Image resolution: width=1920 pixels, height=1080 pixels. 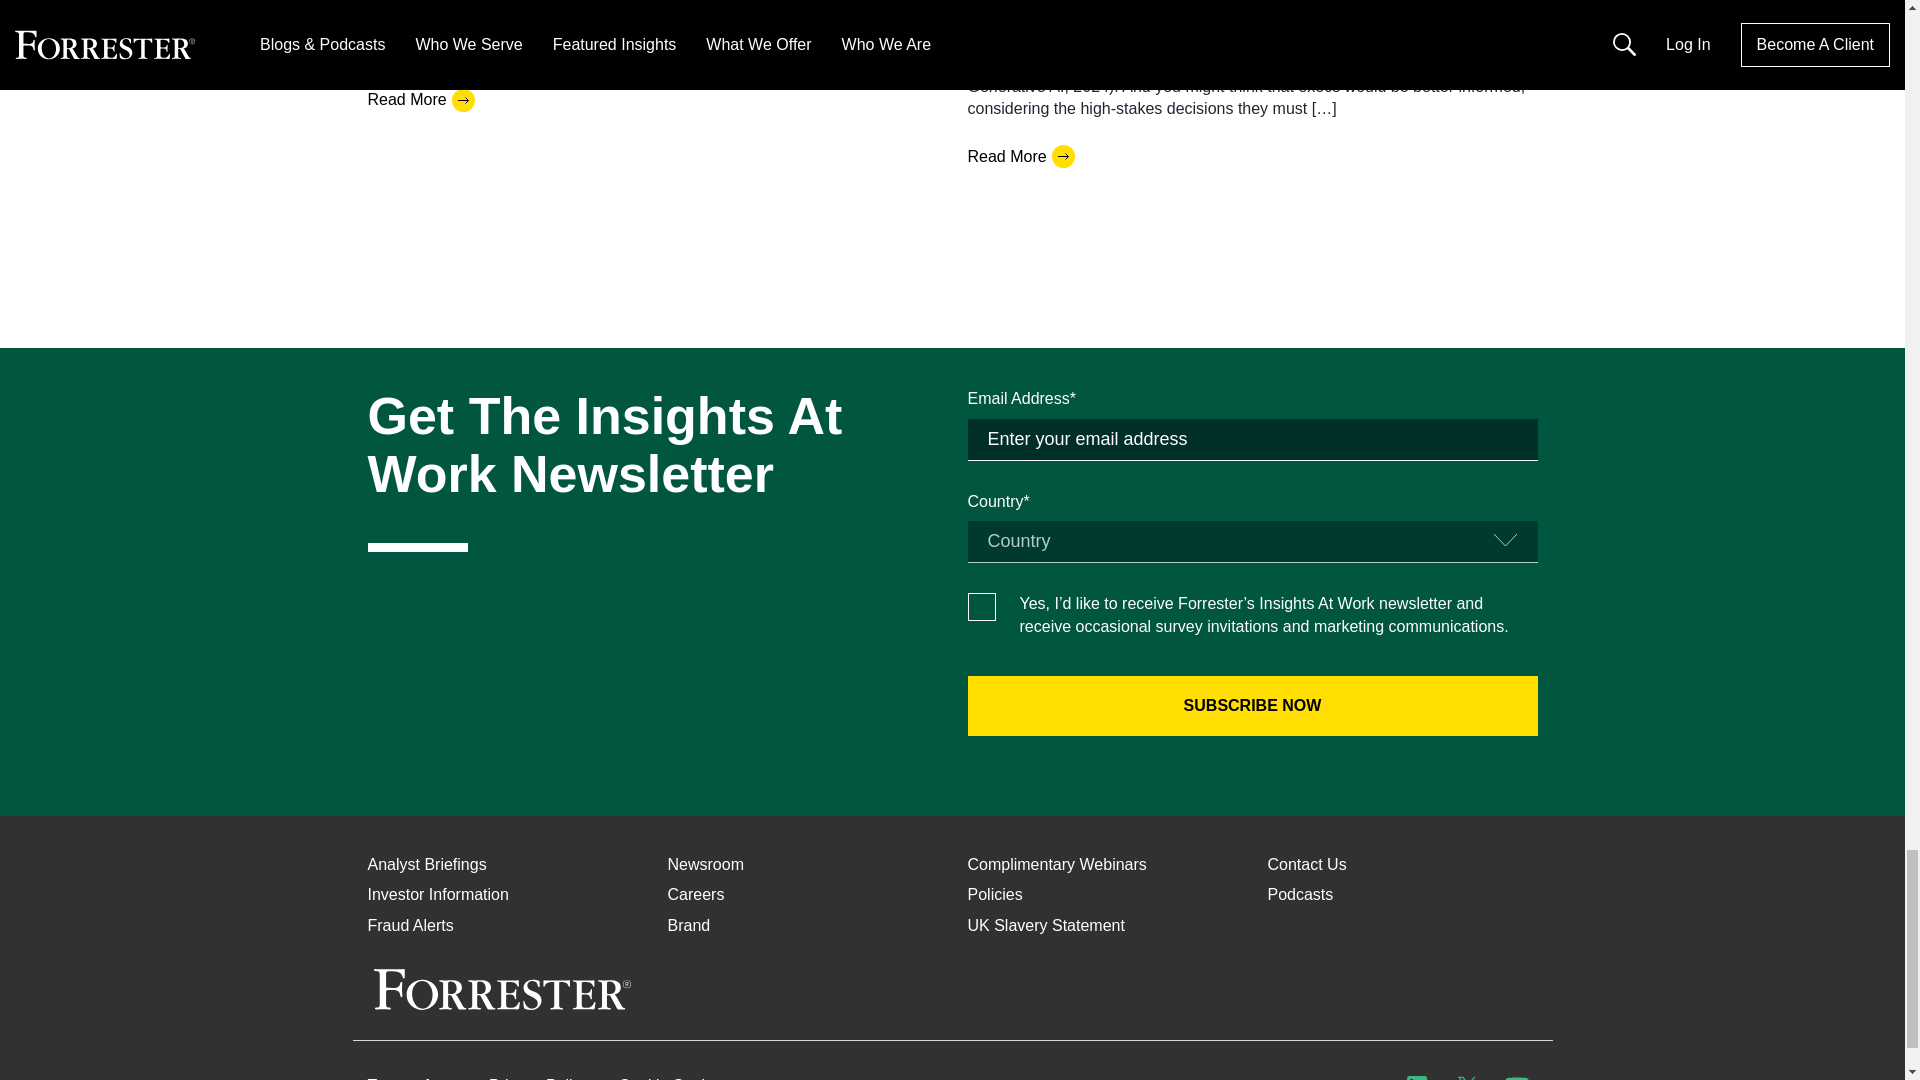 I want to click on Subscribe Now, so click(x=1252, y=706).